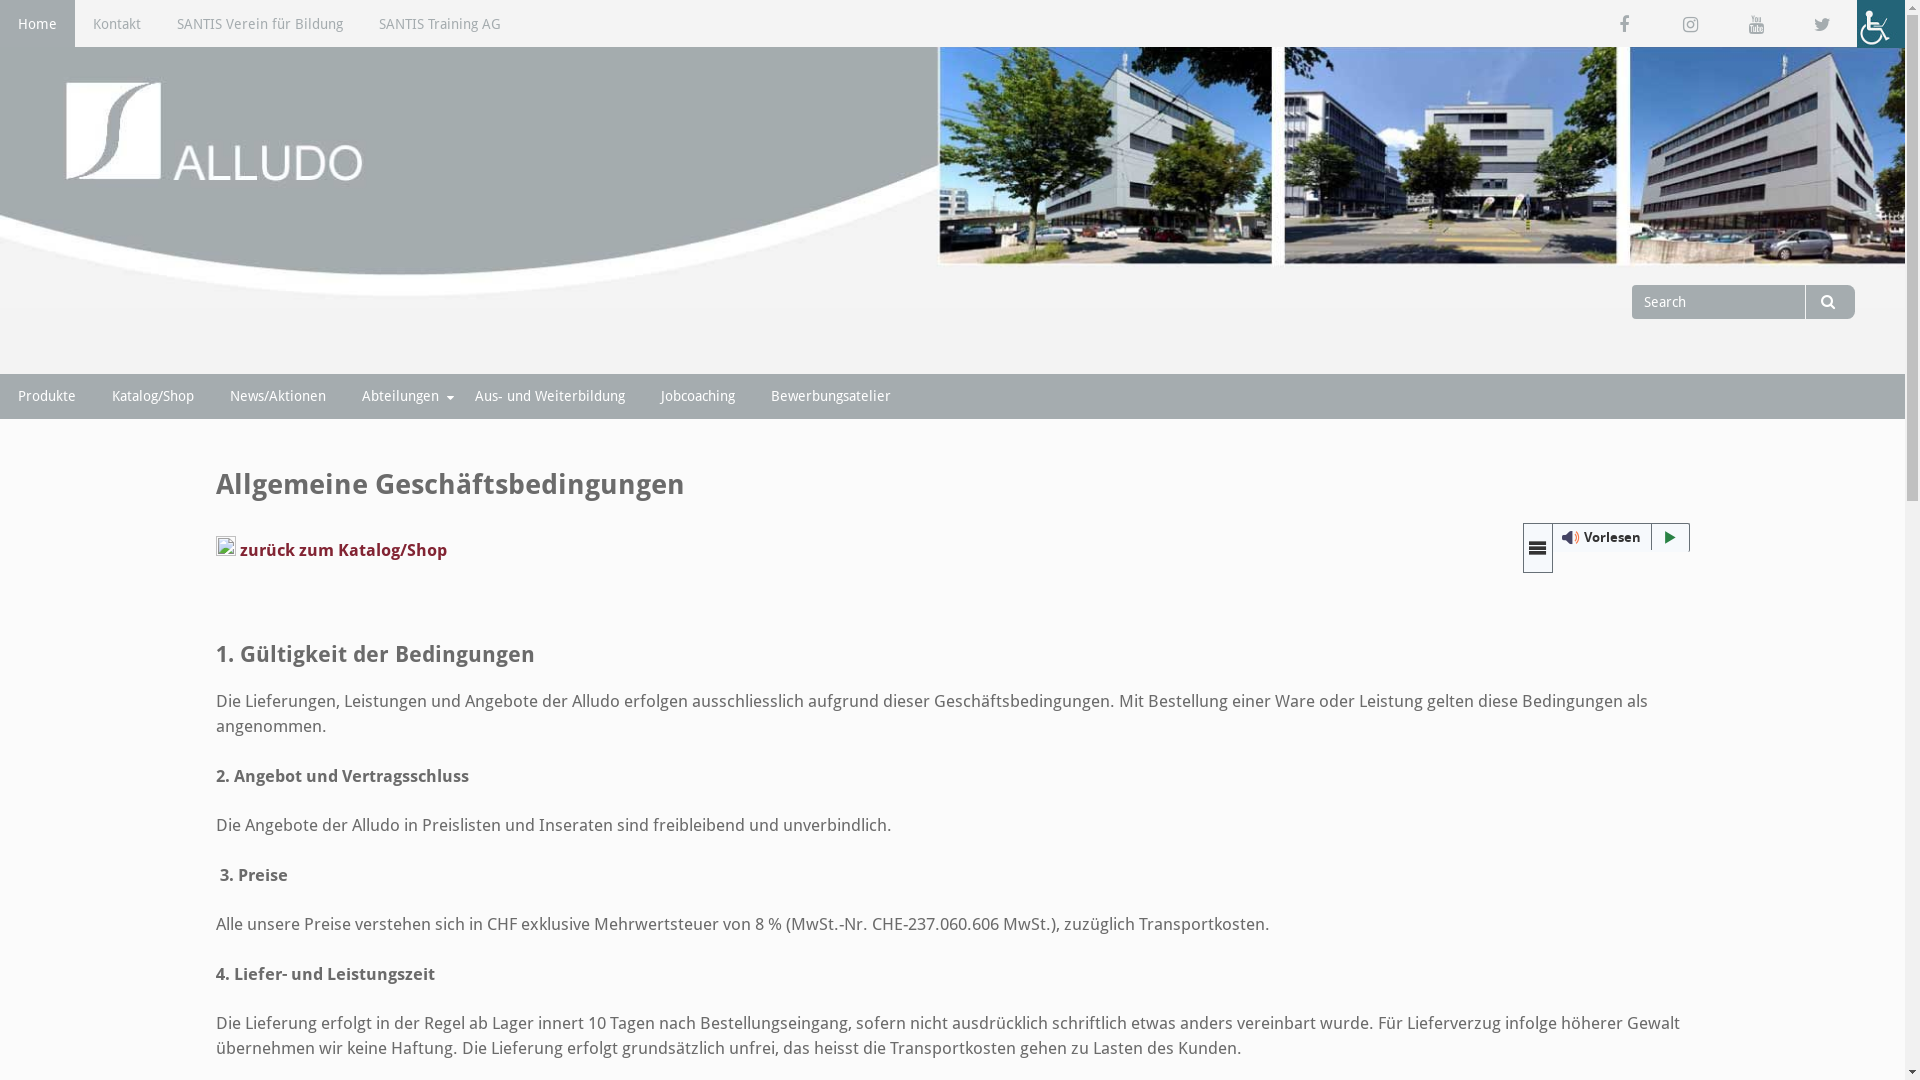 The image size is (1920, 1080). What do you see at coordinates (1624, 24) in the screenshot?
I see `Facebook` at bounding box center [1624, 24].